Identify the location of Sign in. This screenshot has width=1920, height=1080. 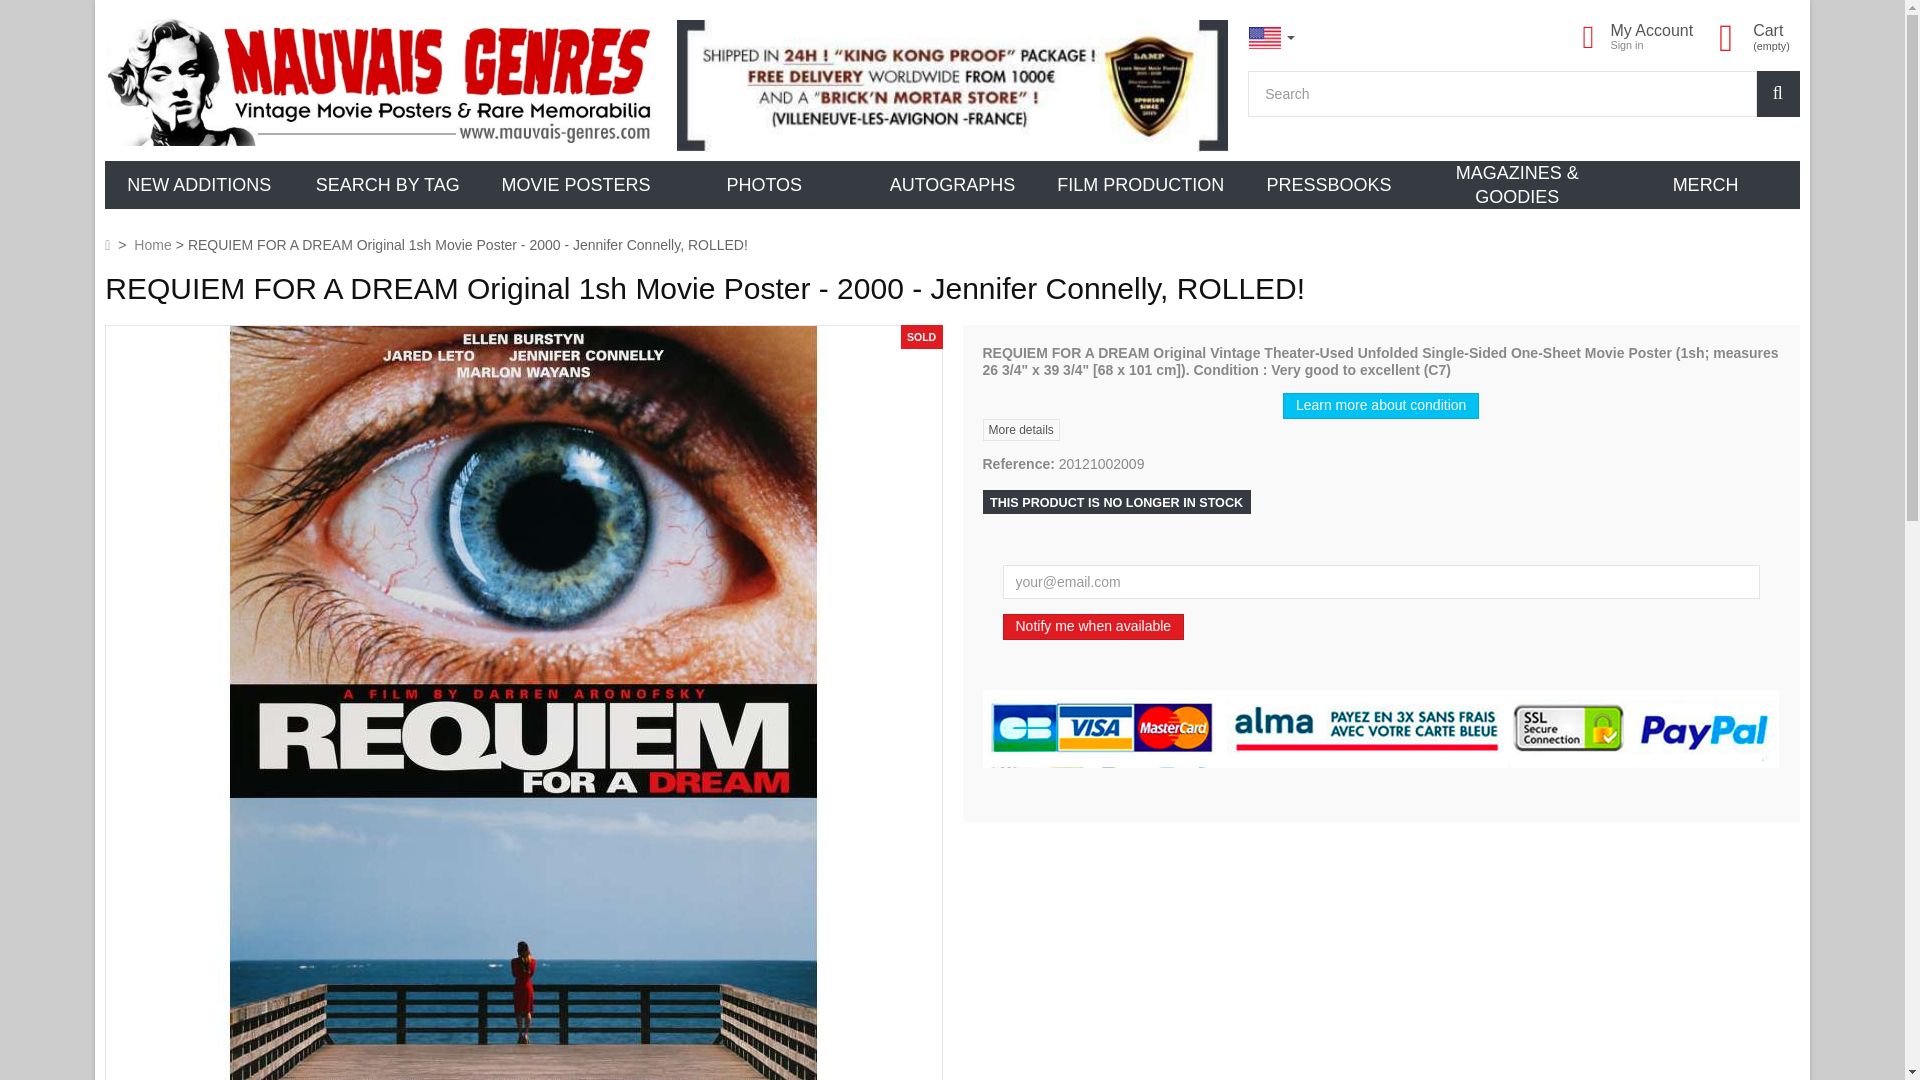
(1626, 44).